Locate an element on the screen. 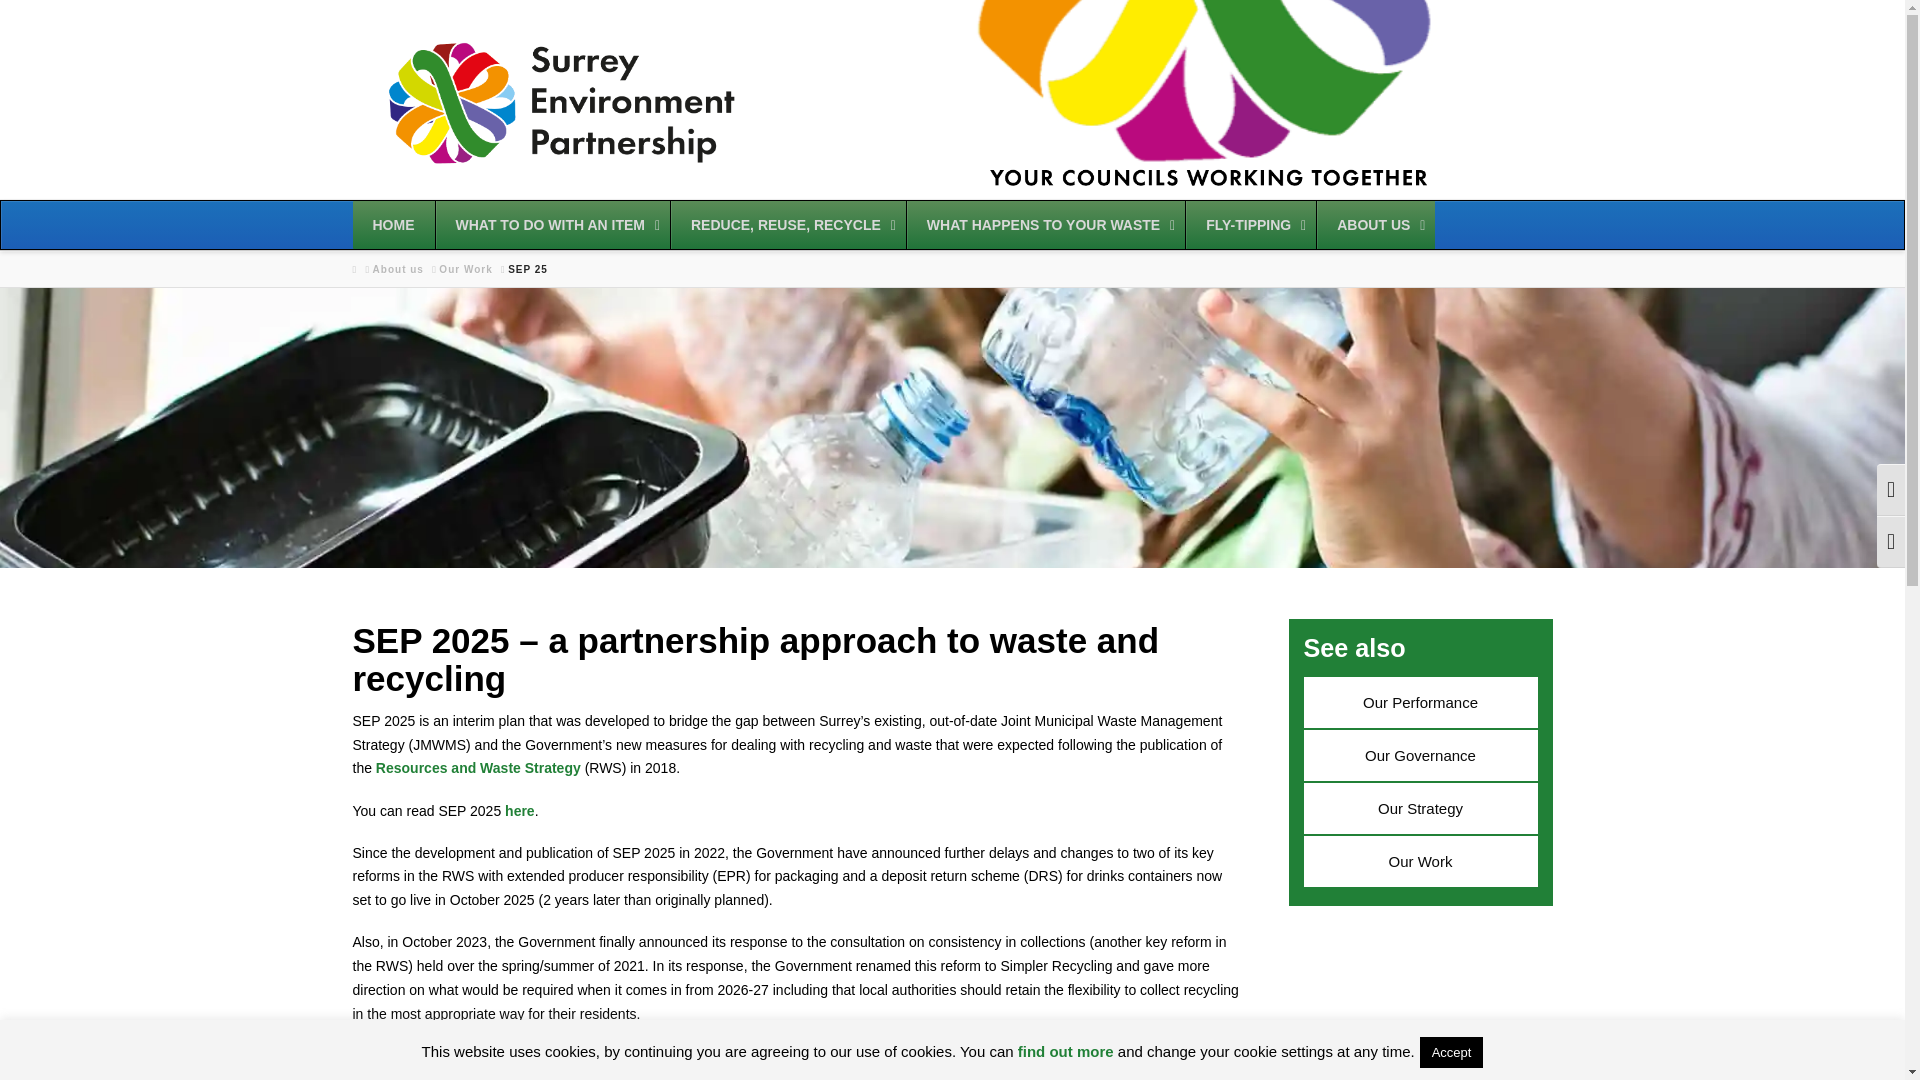  REDUCE, REUSE, RECYCLE is located at coordinates (788, 224).